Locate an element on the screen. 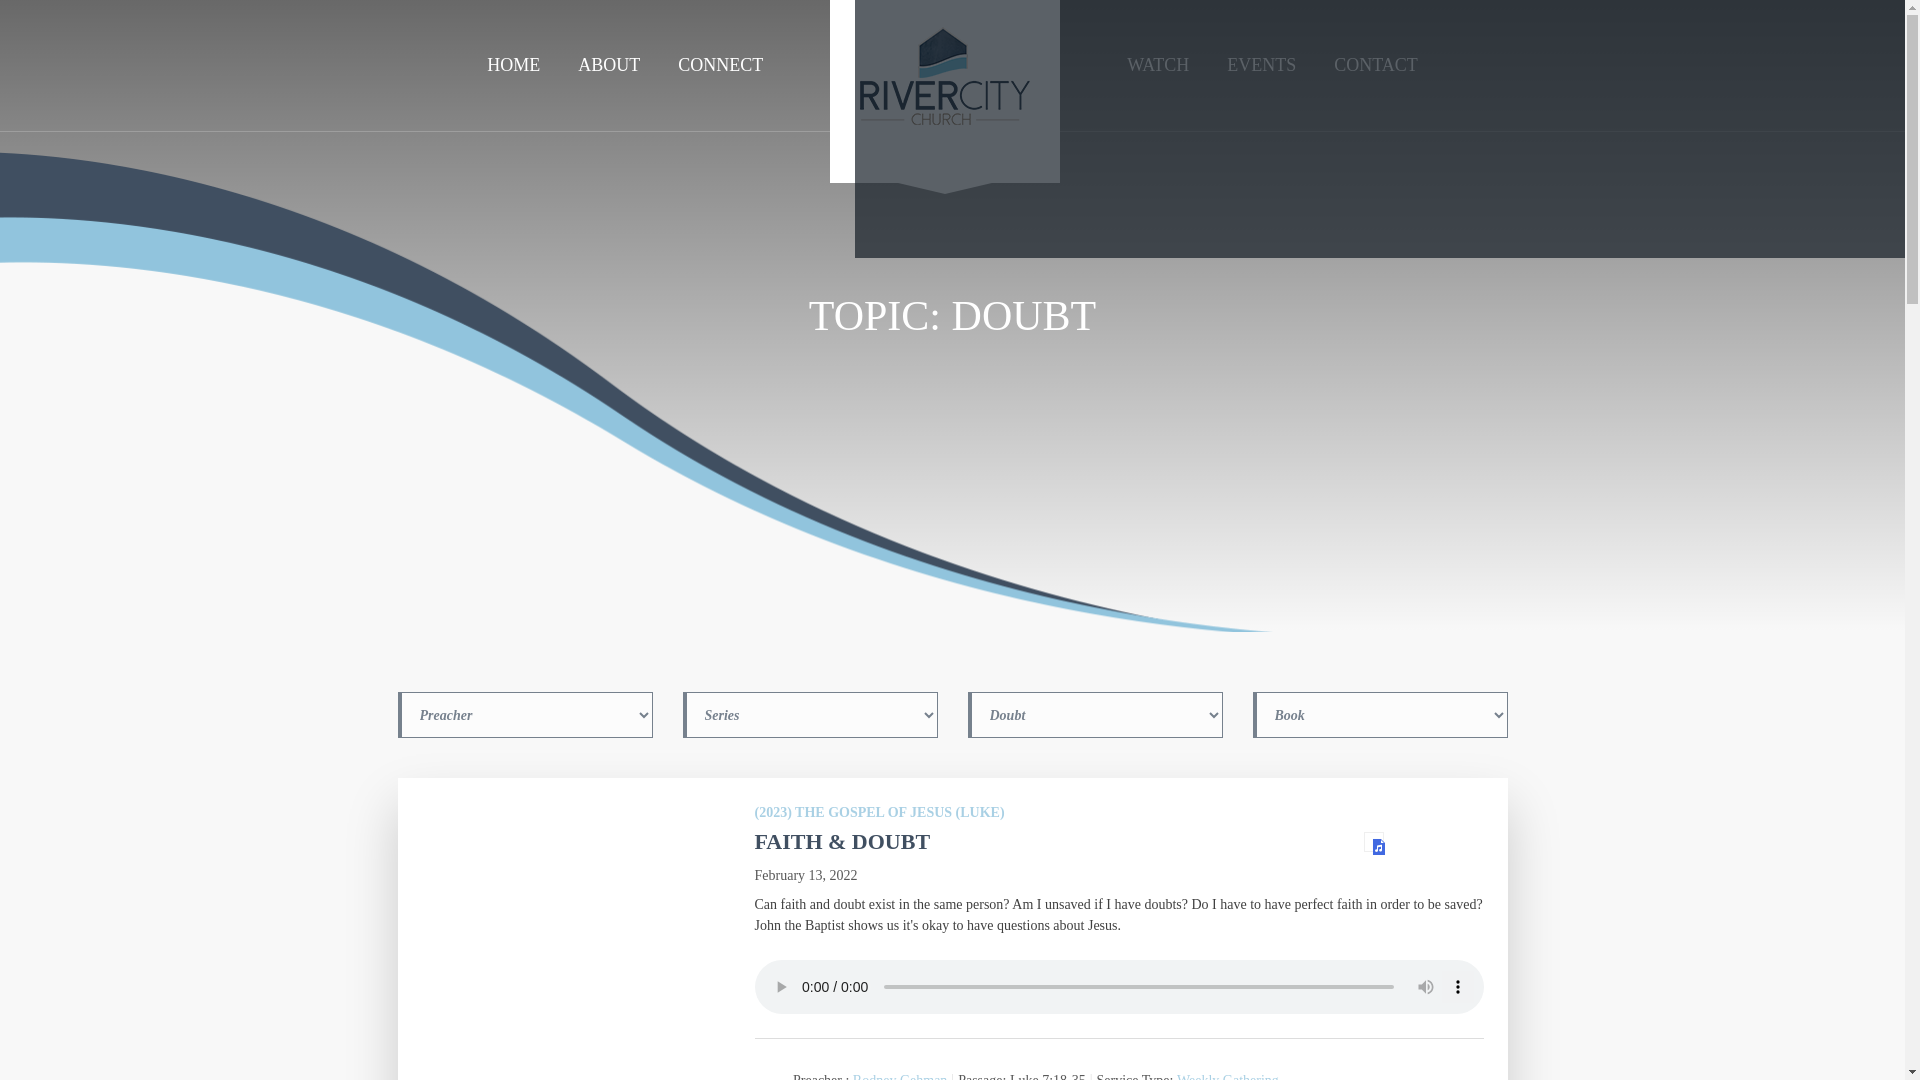  Share via Facebook is located at coordinates (1034, 129).